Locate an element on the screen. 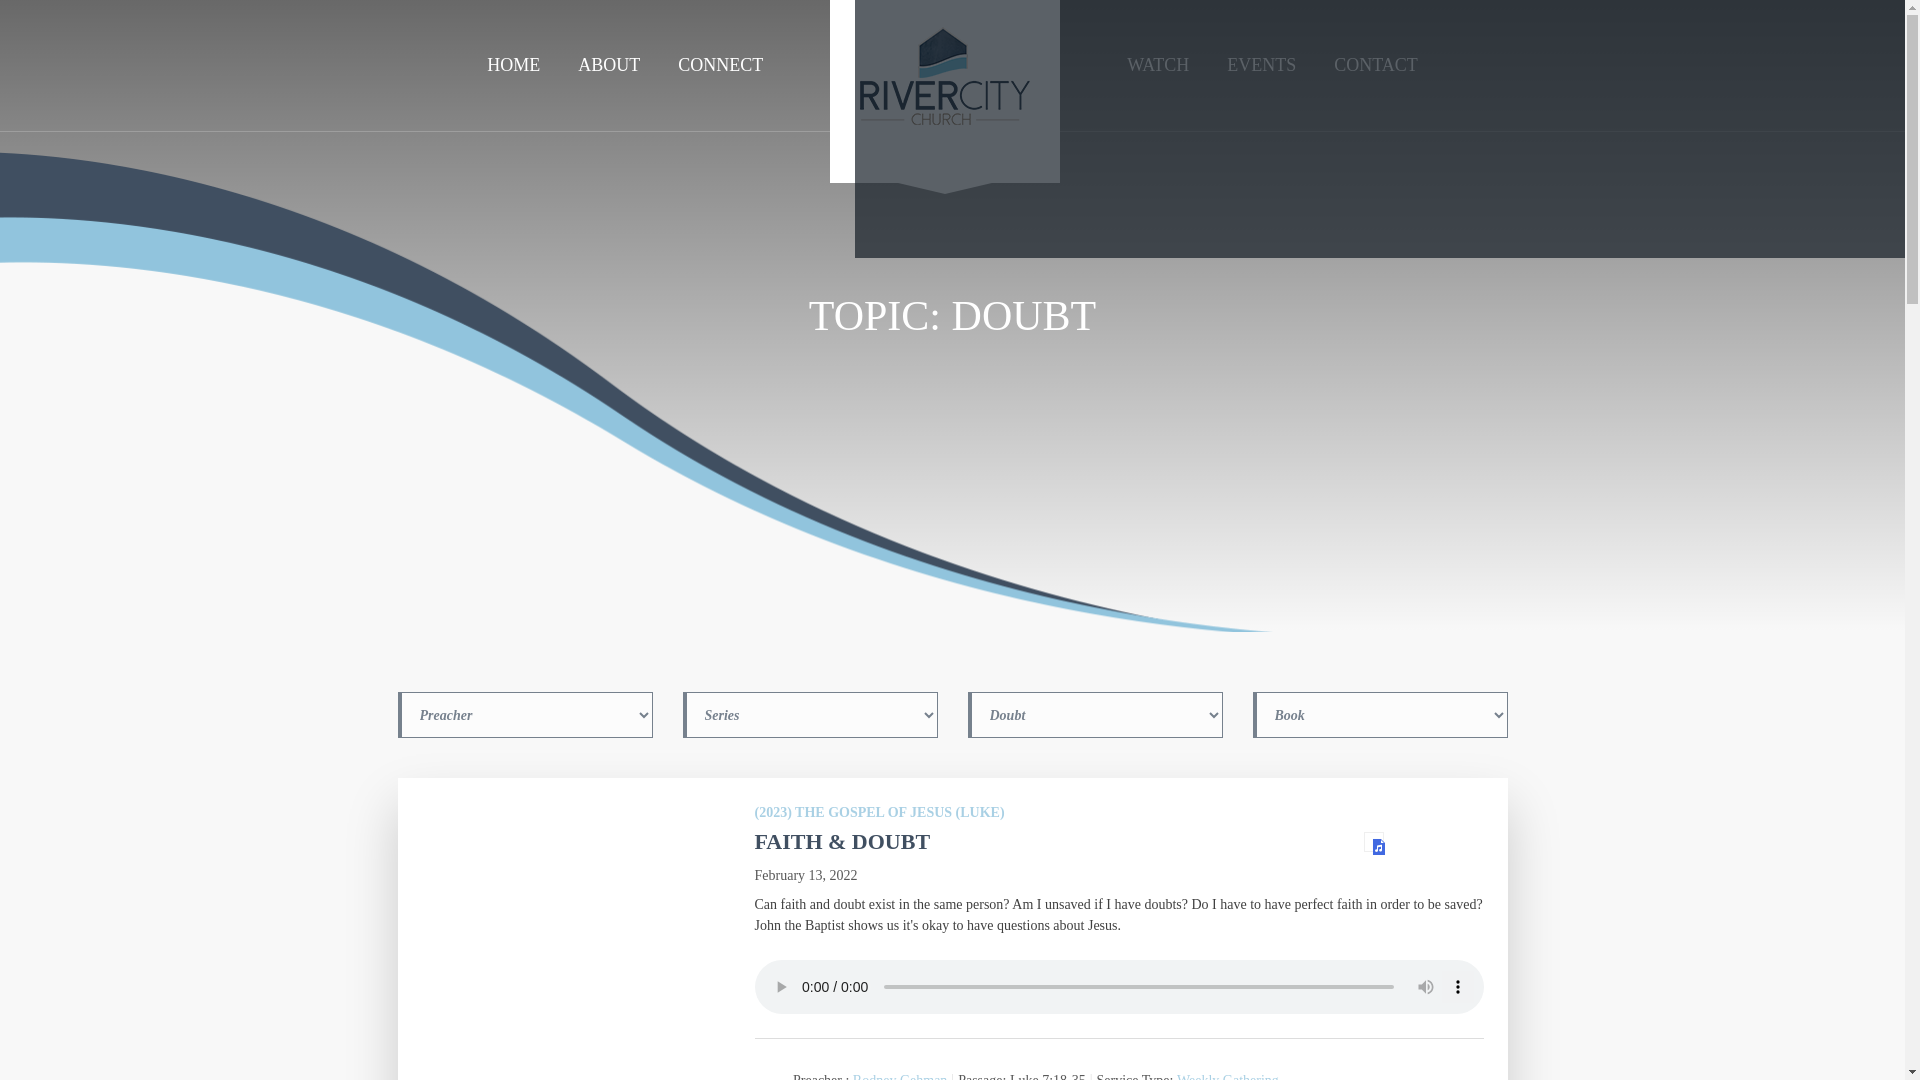  Share via Facebook is located at coordinates (1034, 129).